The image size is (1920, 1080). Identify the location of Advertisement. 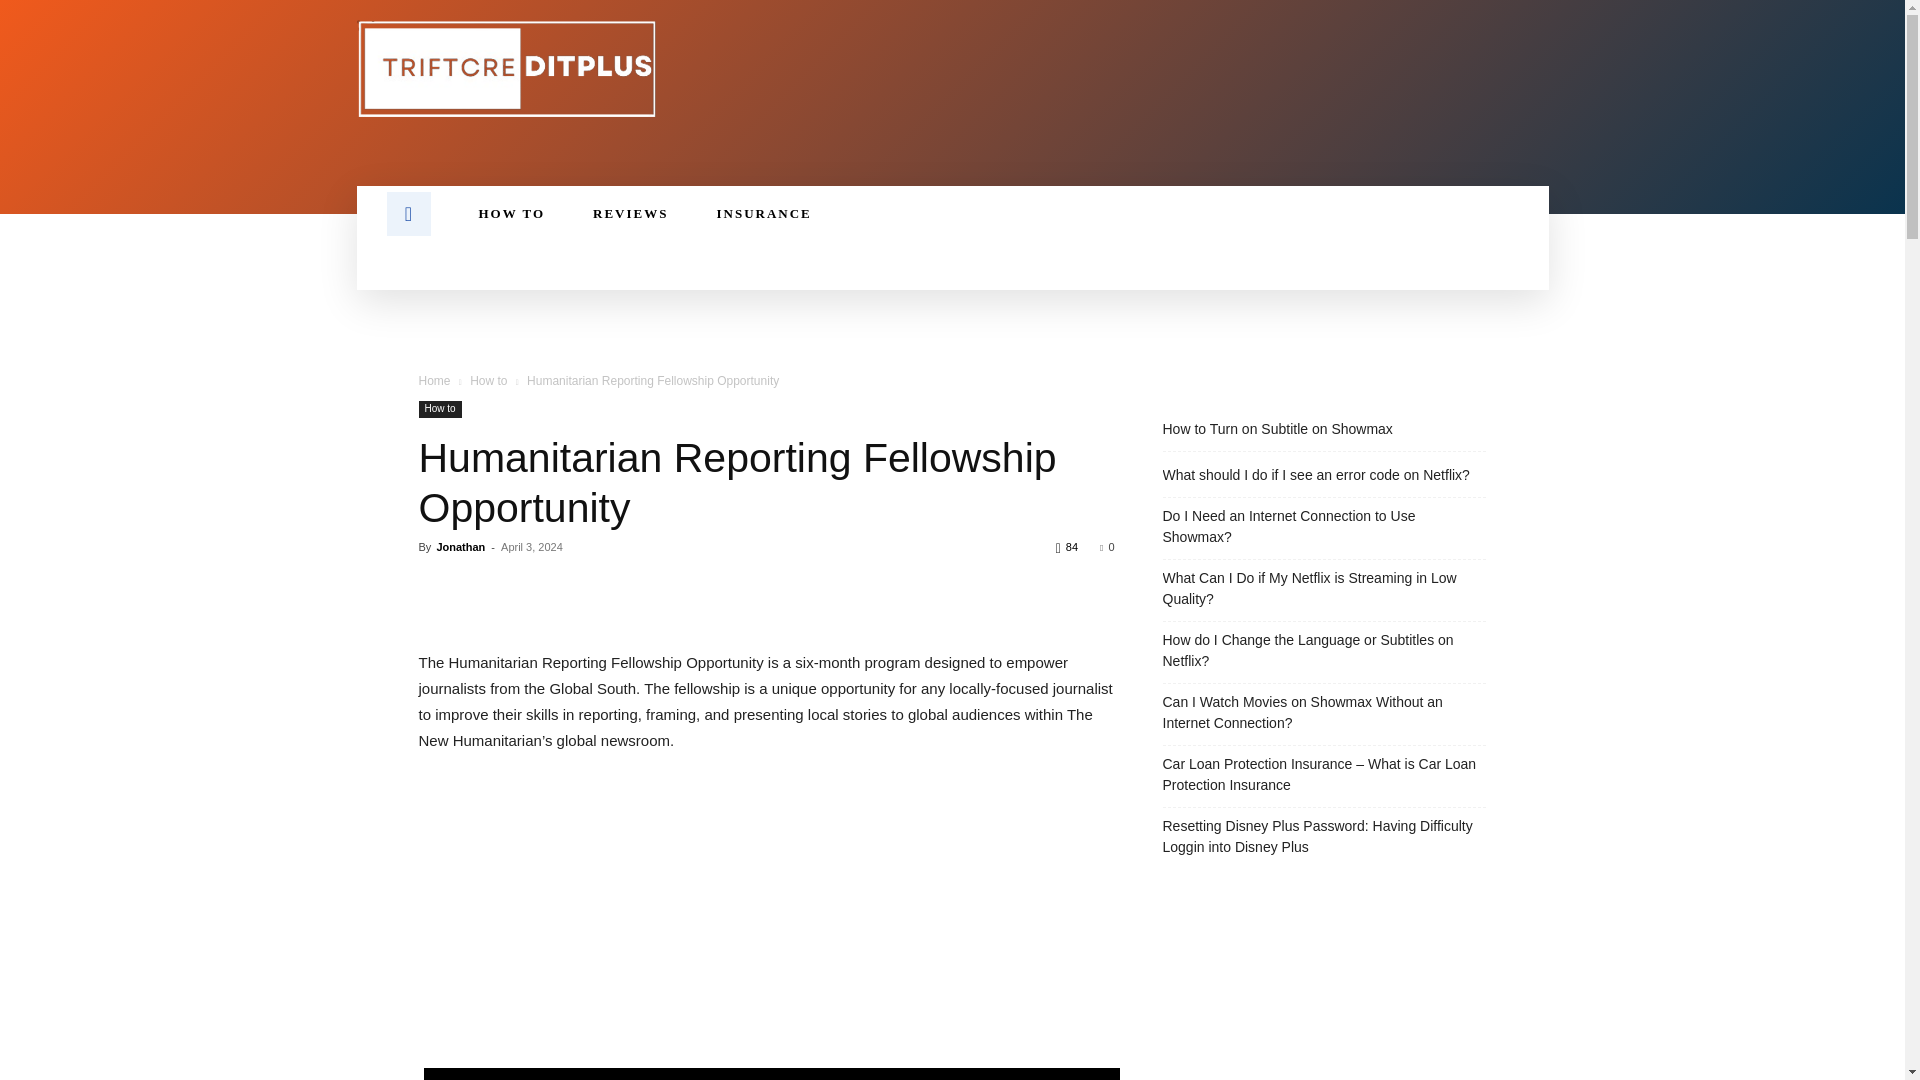
(766, 919).